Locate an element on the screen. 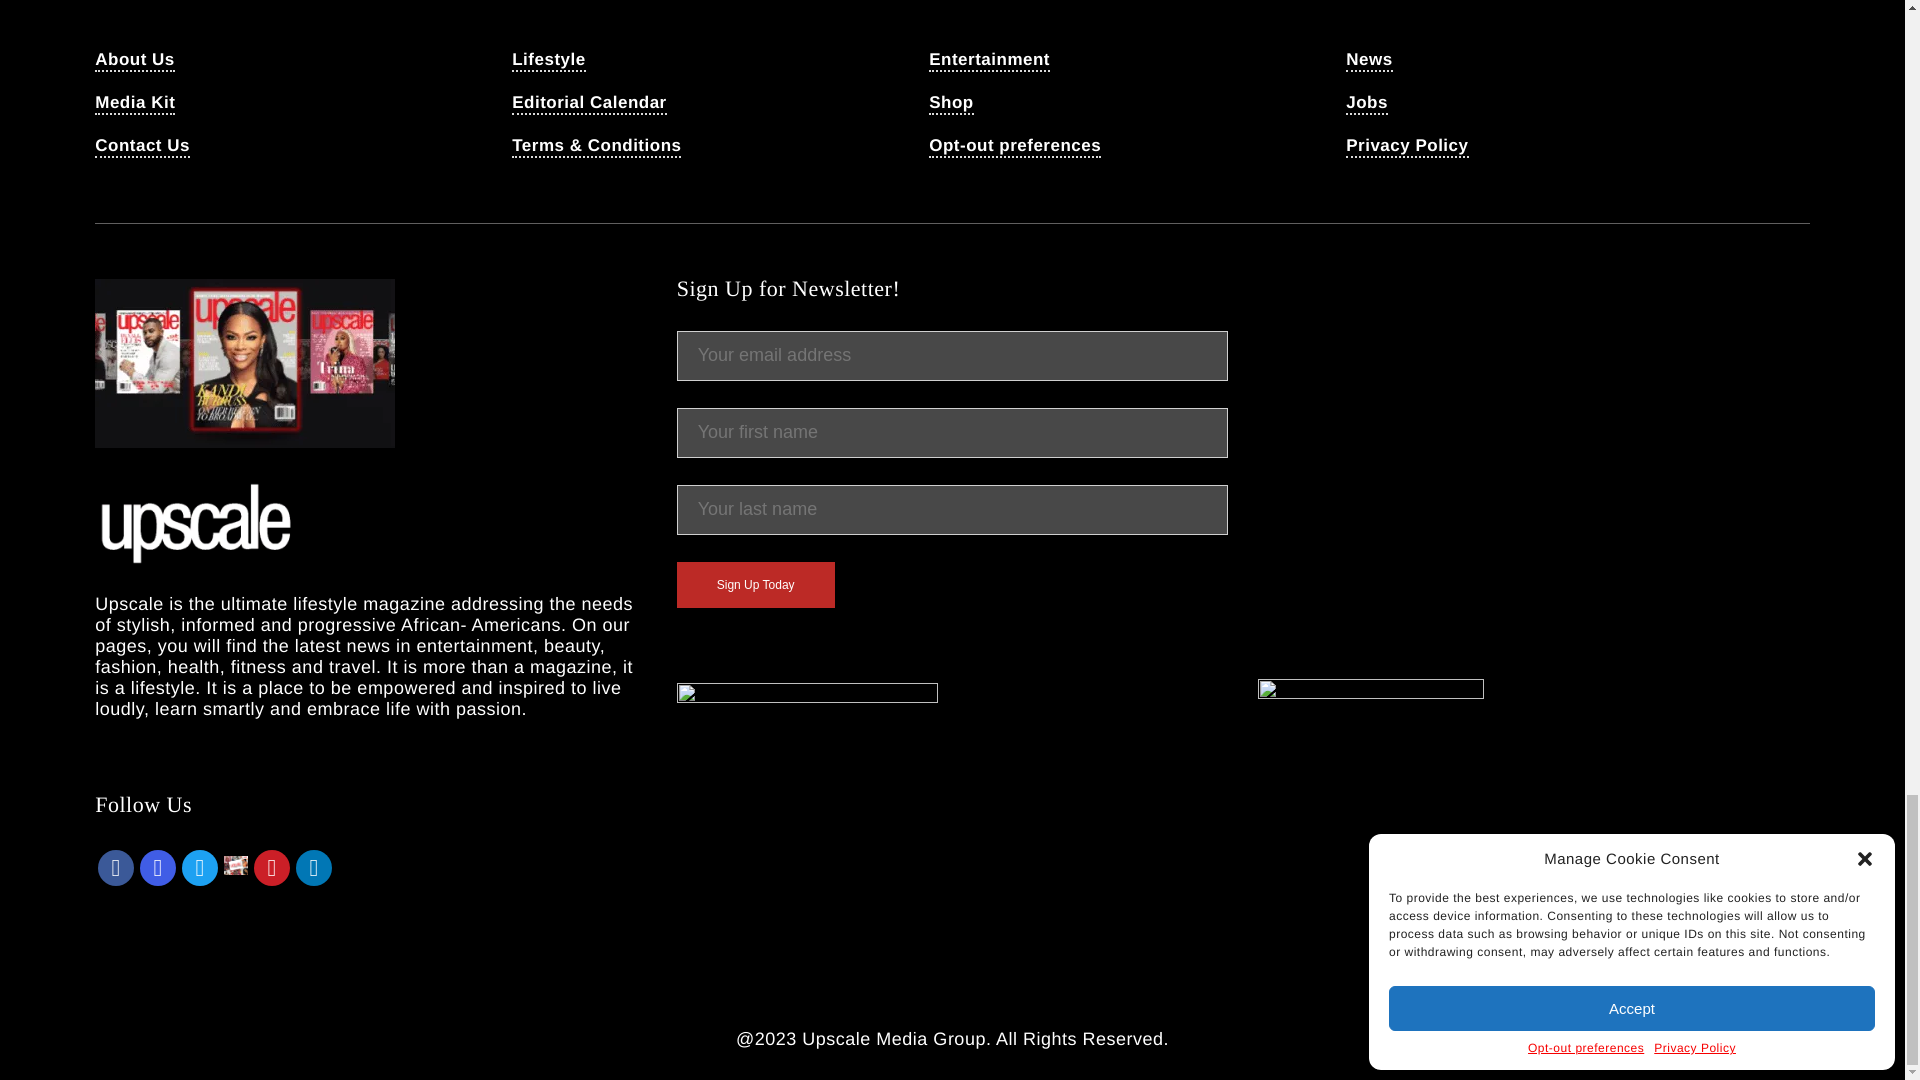 The width and height of the screenshot is (1920, 1080). facebook is located at coordinates (116, 867).